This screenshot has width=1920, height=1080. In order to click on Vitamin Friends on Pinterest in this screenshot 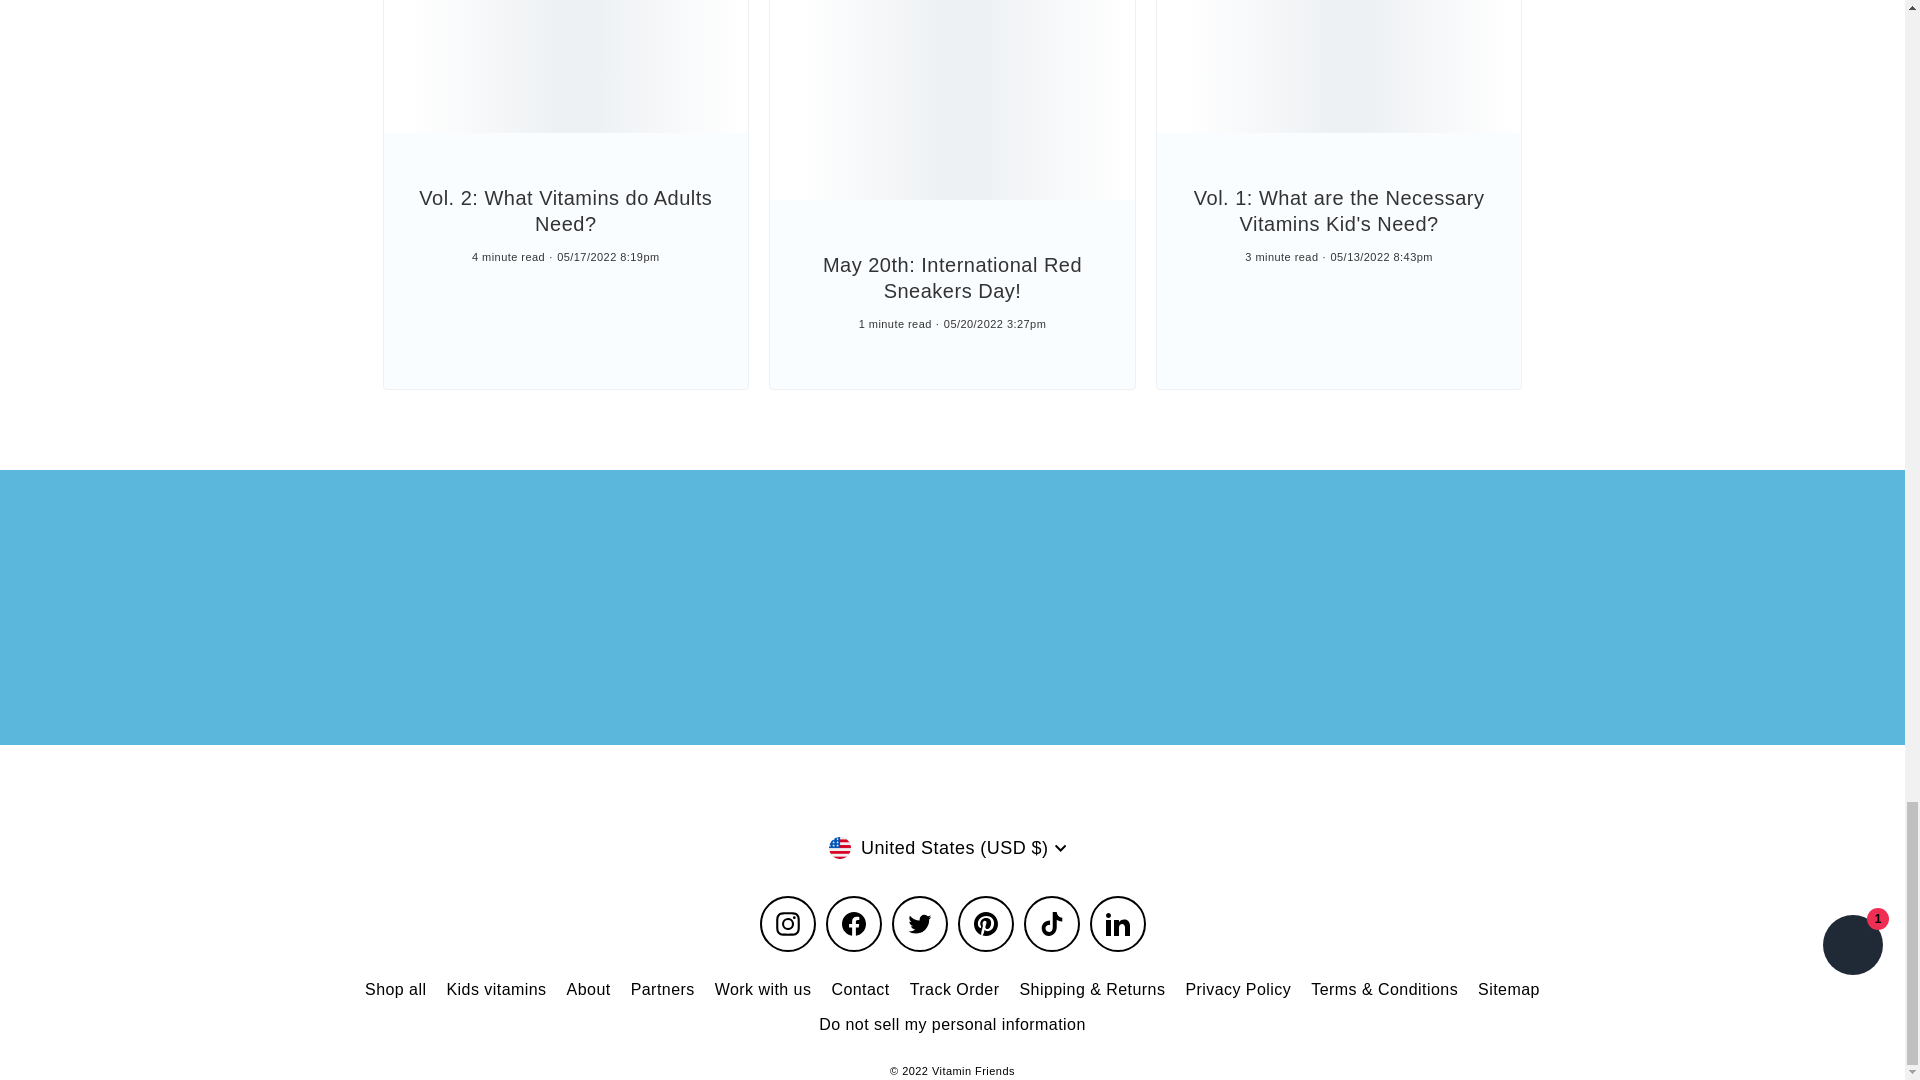, I will do `click(986, 924)`.